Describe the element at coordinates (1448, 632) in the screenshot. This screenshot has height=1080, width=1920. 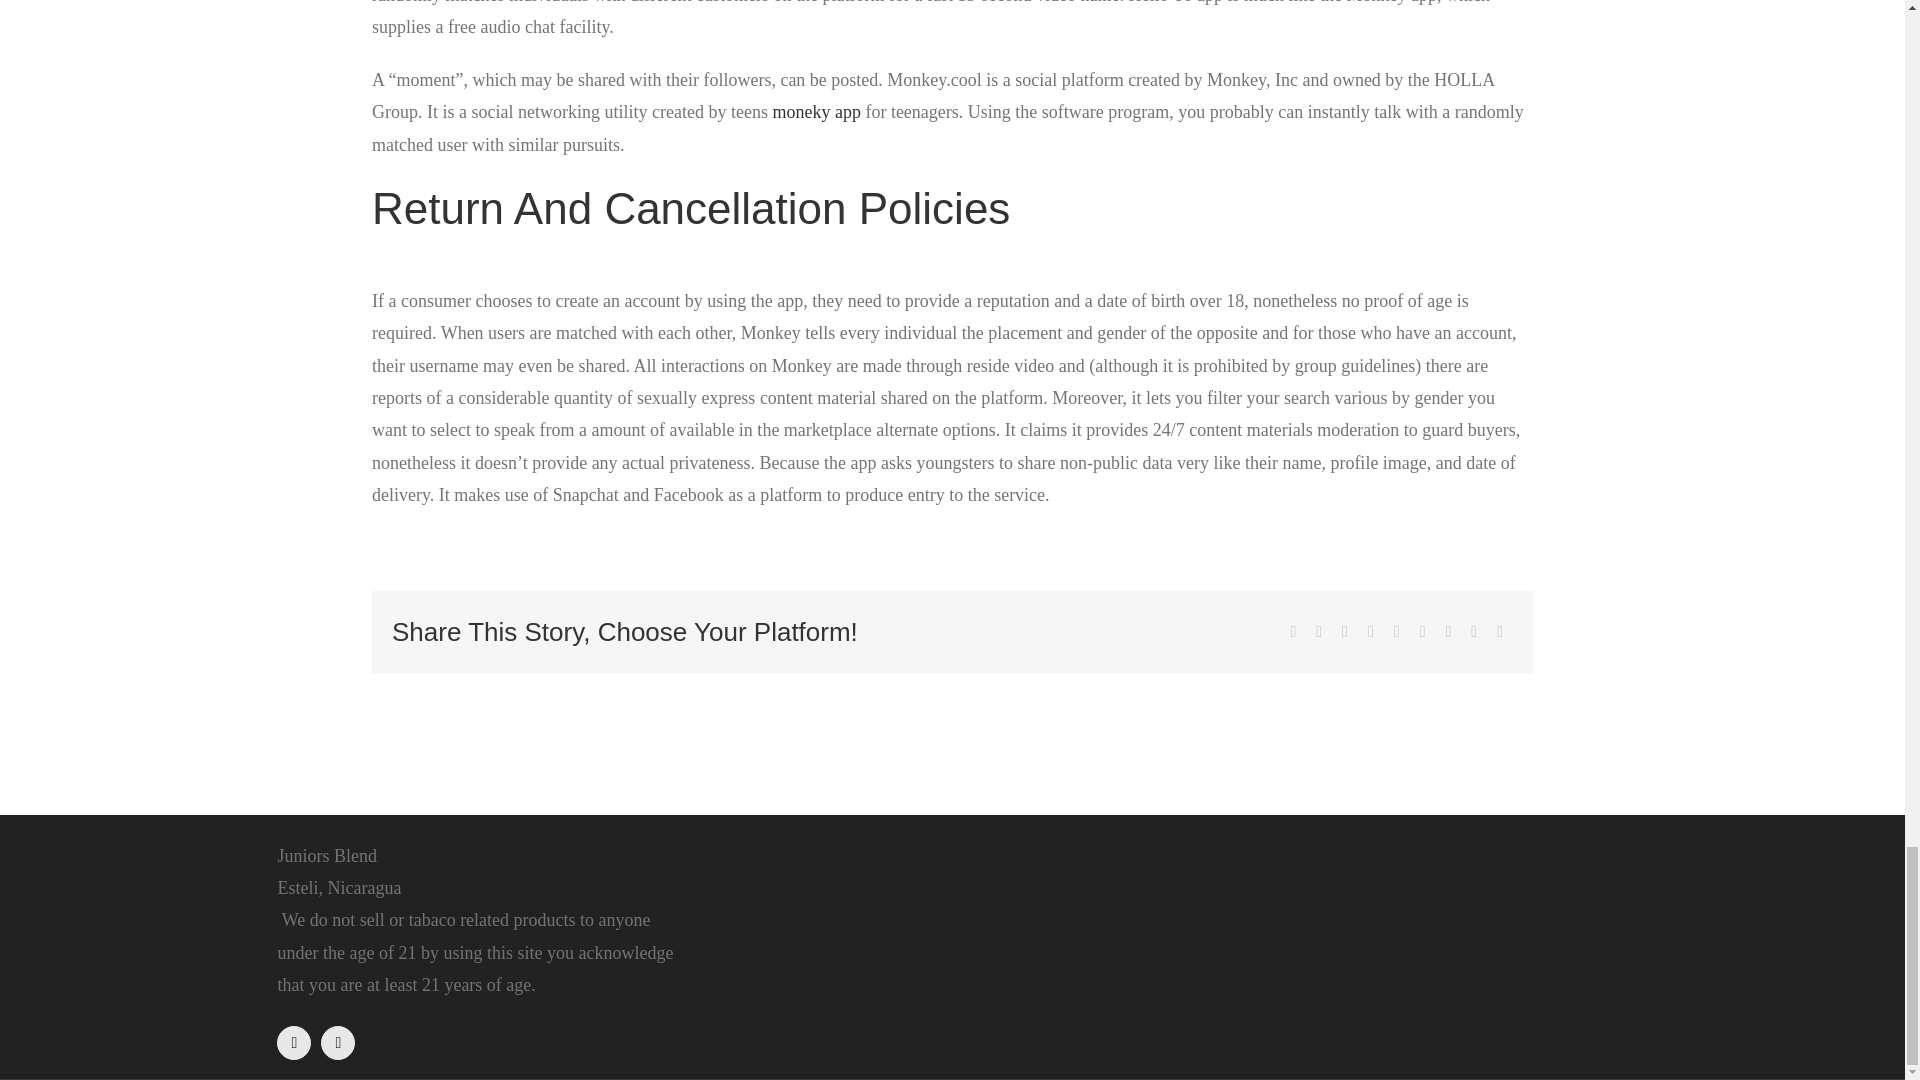
I see `Pinterest` at that location.